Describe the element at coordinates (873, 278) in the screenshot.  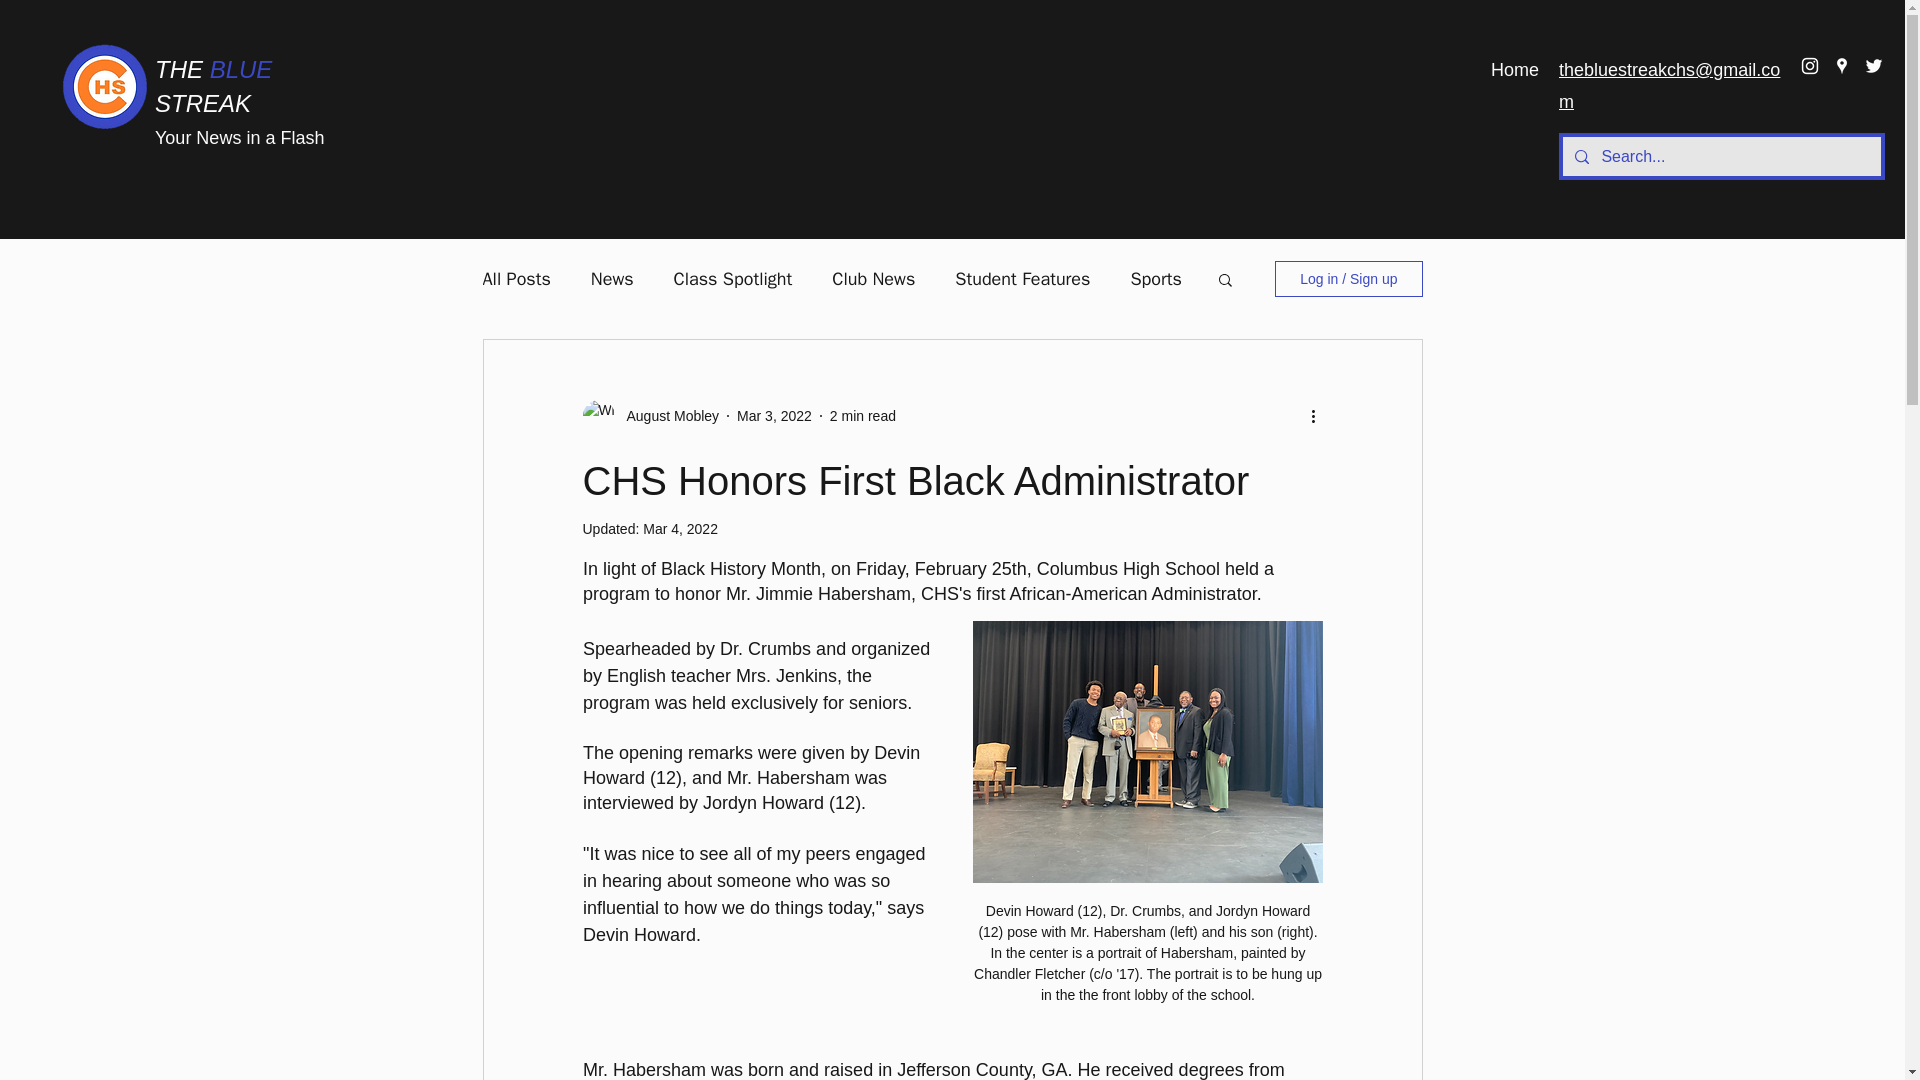
I see `Club News` at that location.